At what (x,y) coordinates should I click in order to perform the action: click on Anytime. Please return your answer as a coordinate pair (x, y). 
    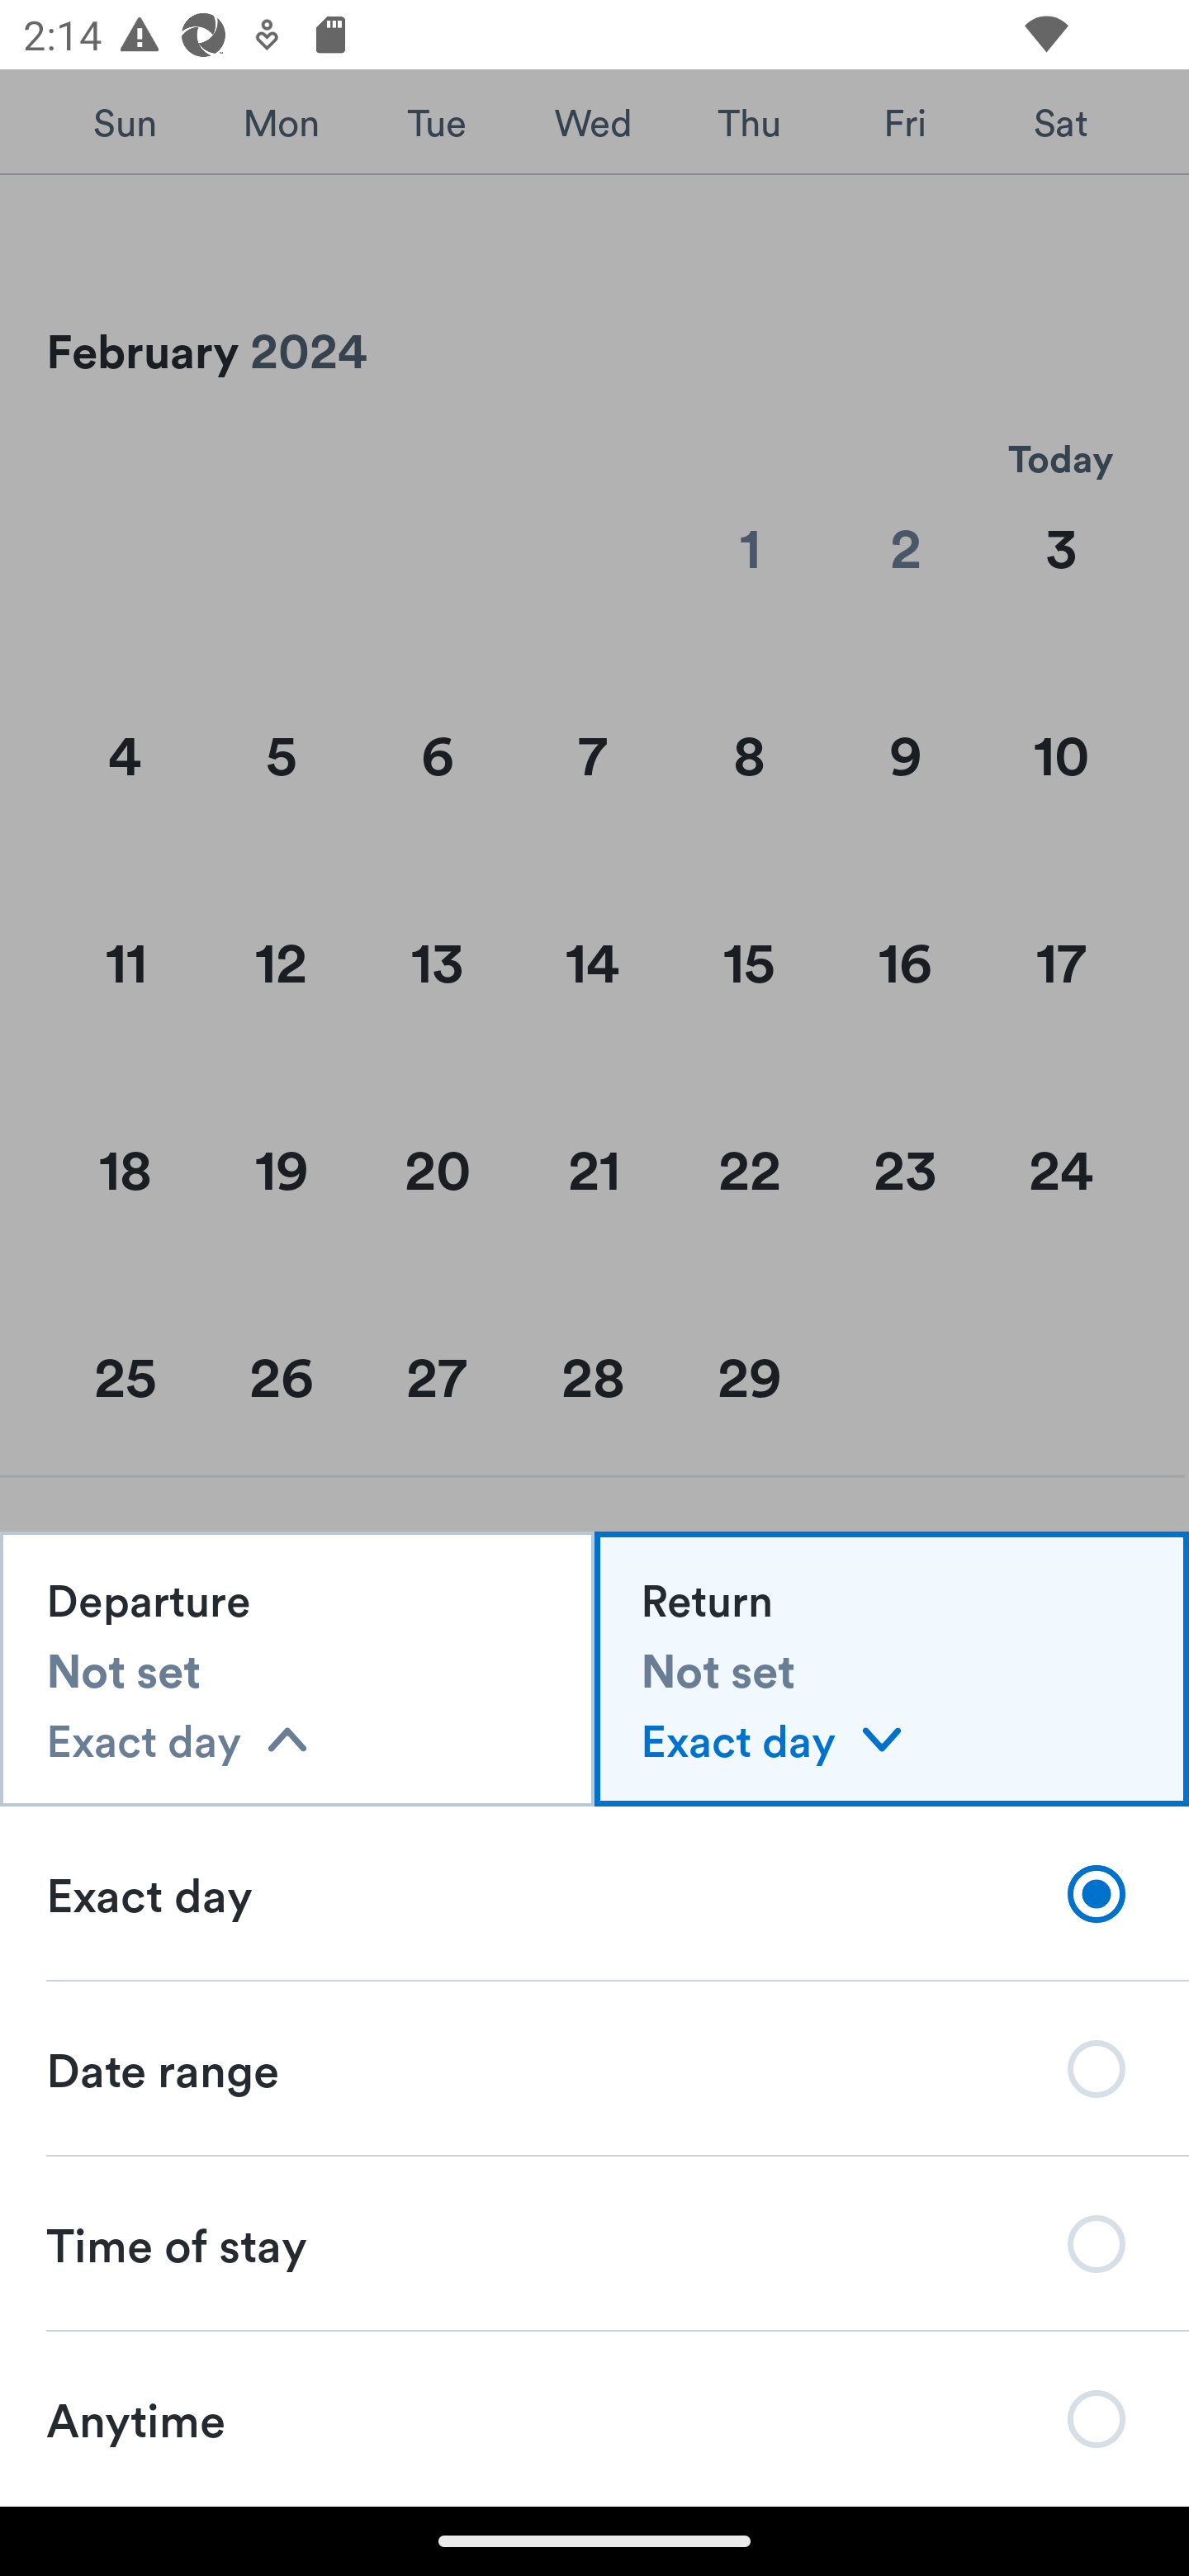
    Looking at the image, I should click on (594, 2418).